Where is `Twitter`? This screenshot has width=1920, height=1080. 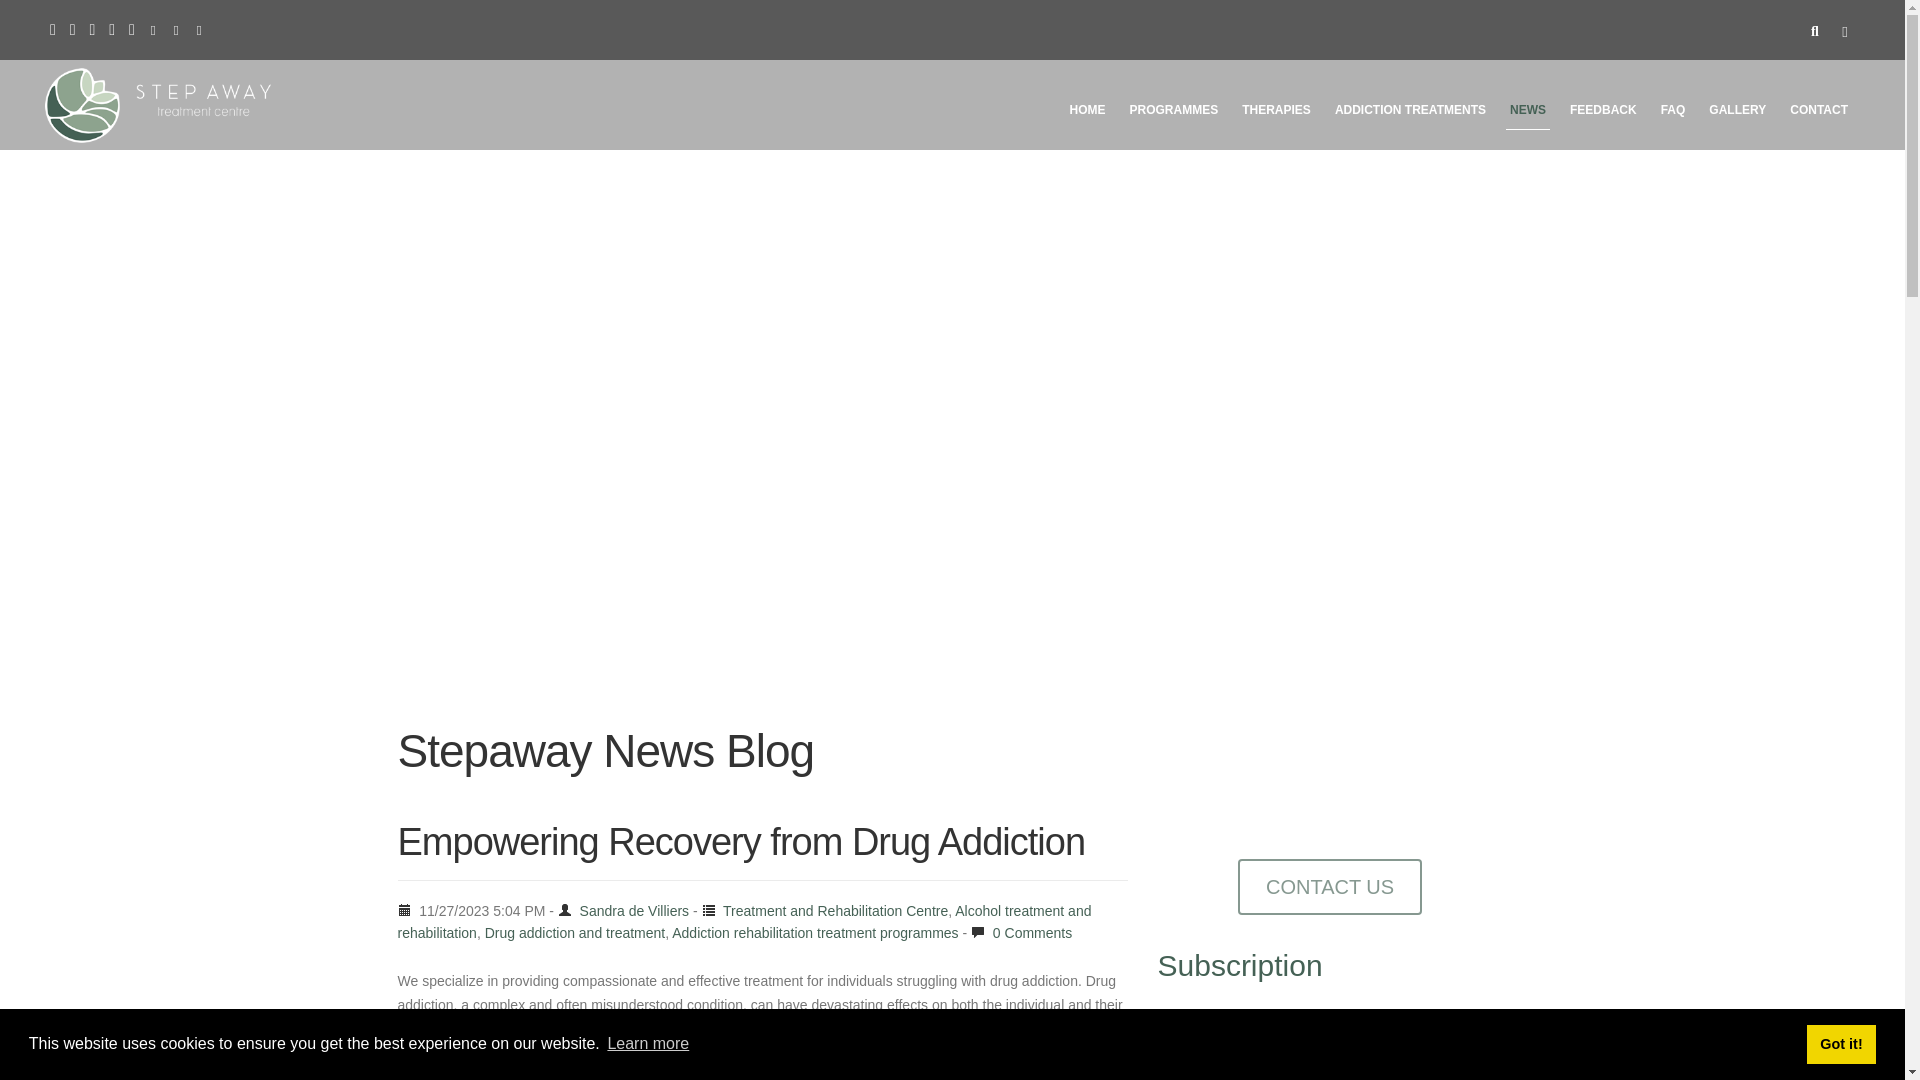 Twitter is located at coordinates (132, 28).